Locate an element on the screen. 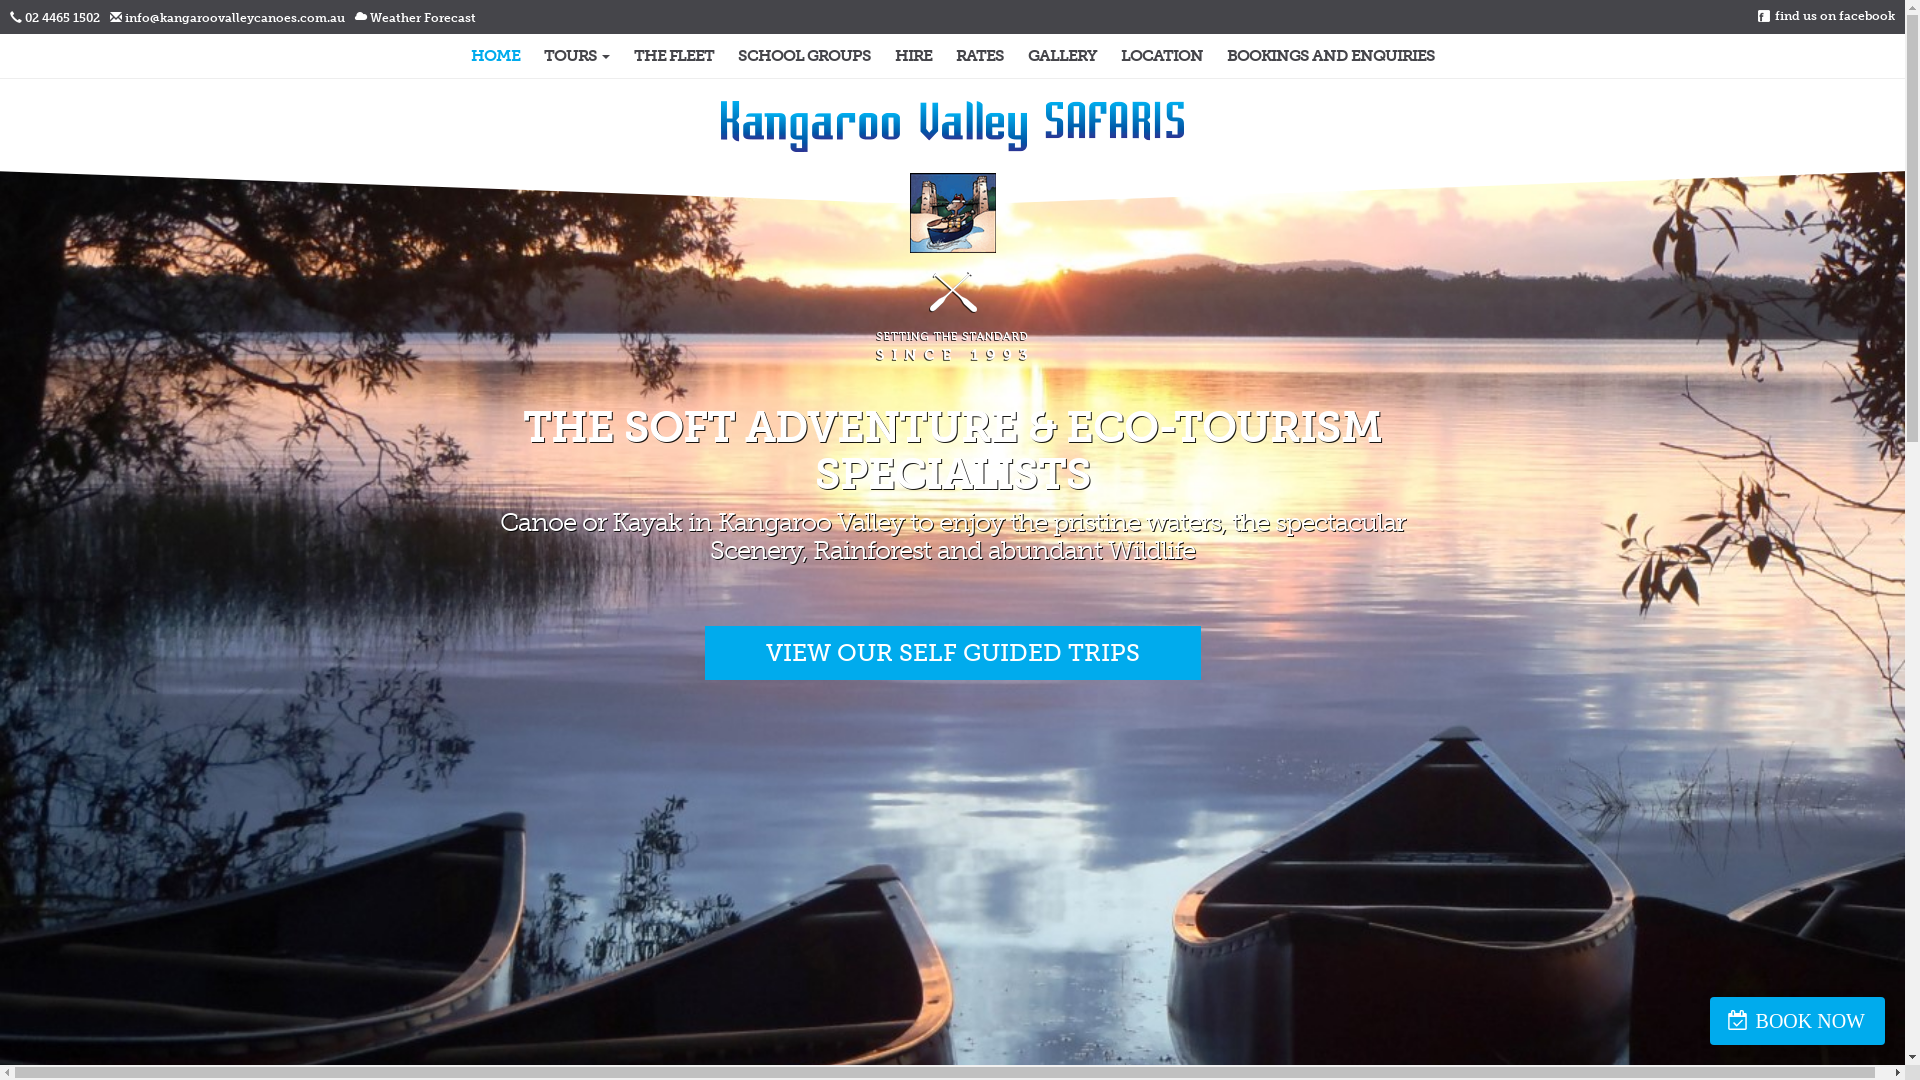 This screenshot has height=1080, width=1920. BOOKINGS AND ENQUIRIES is located at coordinates (1330, 56).